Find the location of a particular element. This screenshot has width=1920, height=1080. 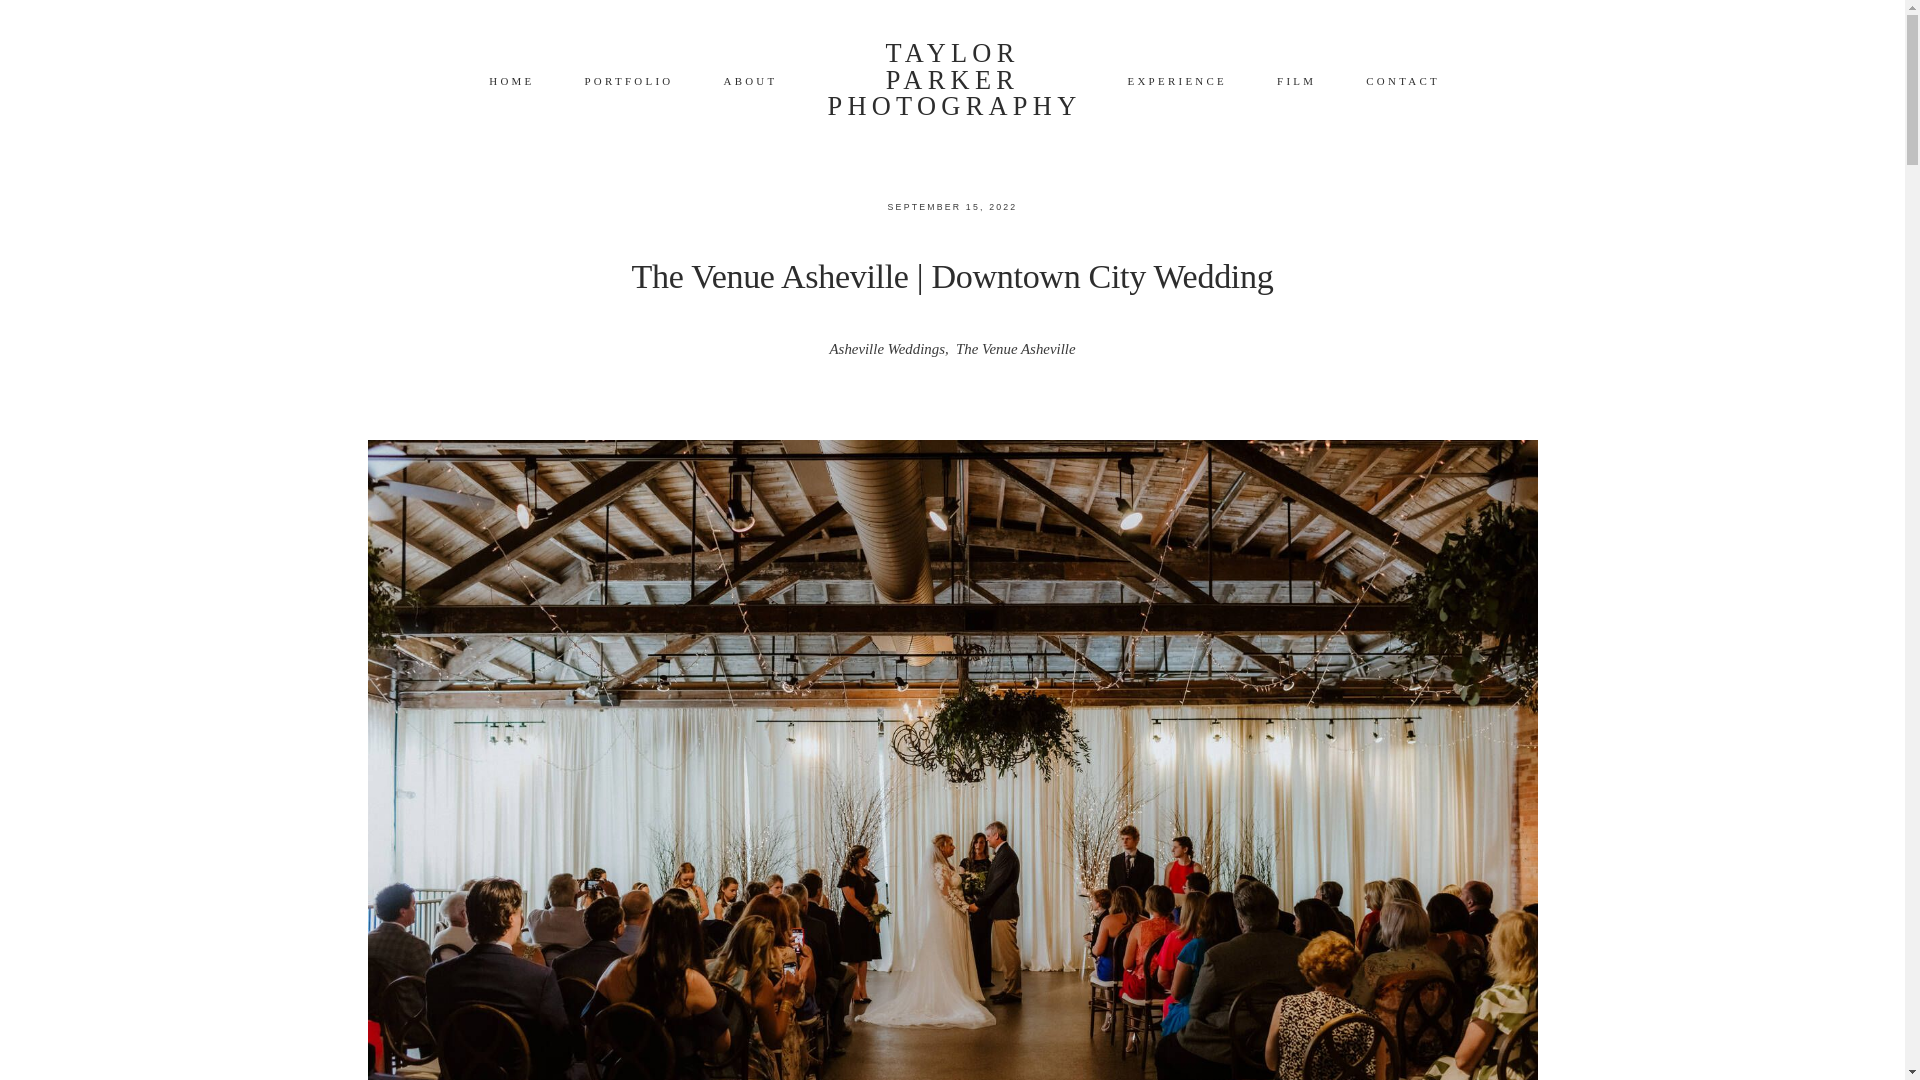

CONTACT is located at coordinates (1402, 81).